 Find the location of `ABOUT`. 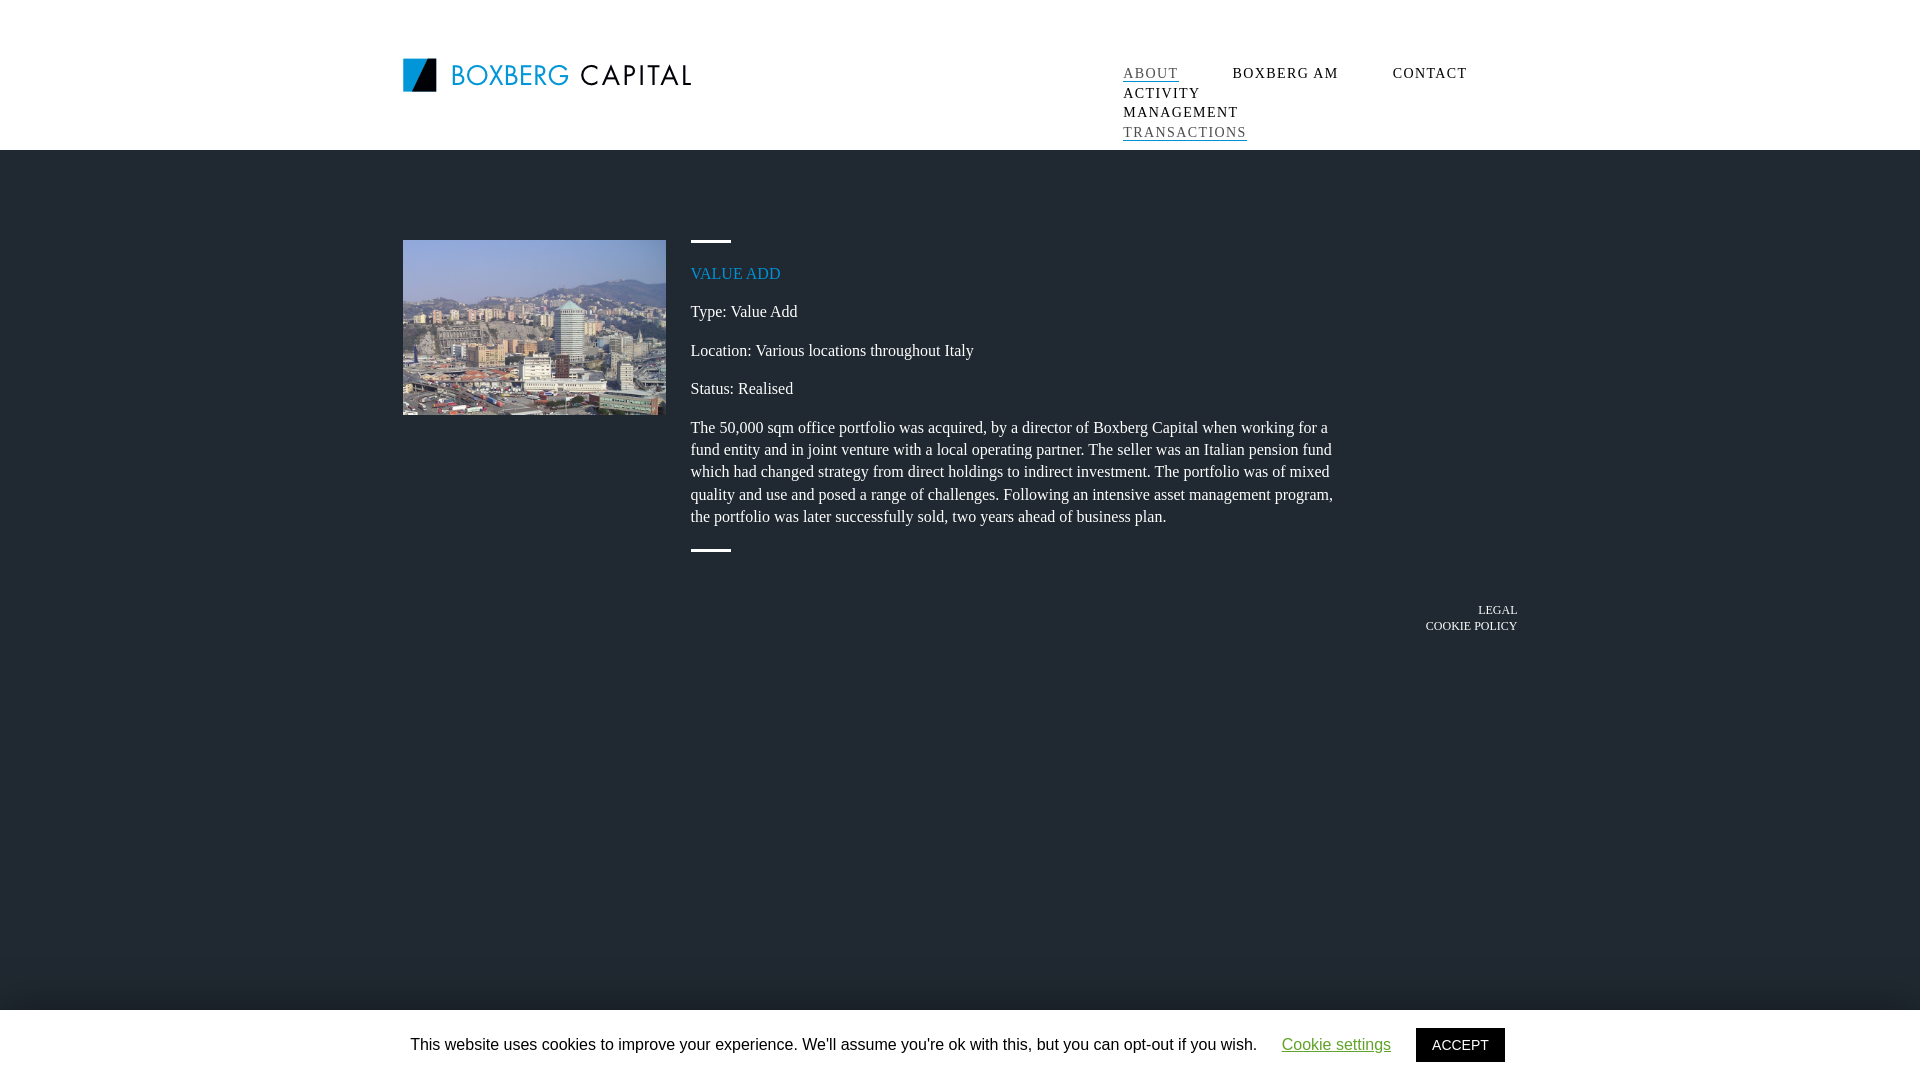

ABOUT is located at coordinates (1150, 74).